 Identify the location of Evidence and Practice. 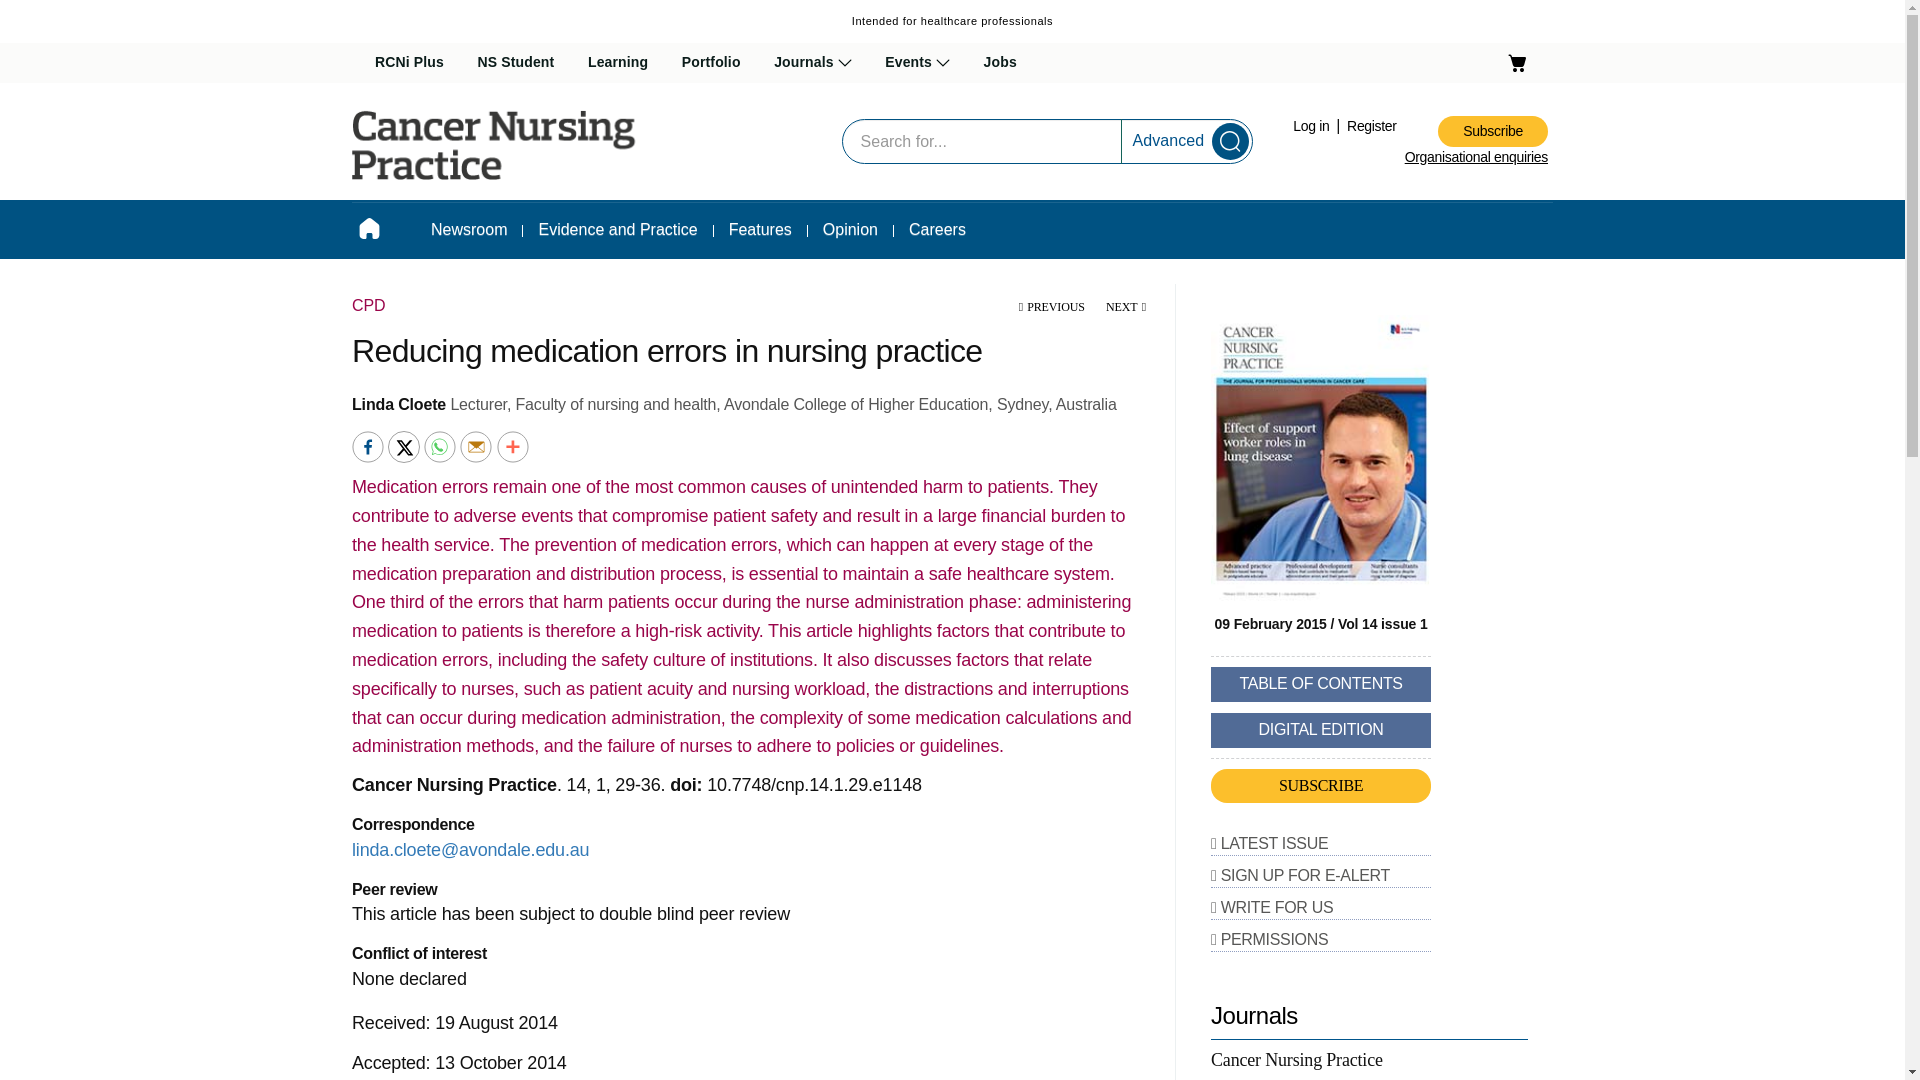
(617, 230).